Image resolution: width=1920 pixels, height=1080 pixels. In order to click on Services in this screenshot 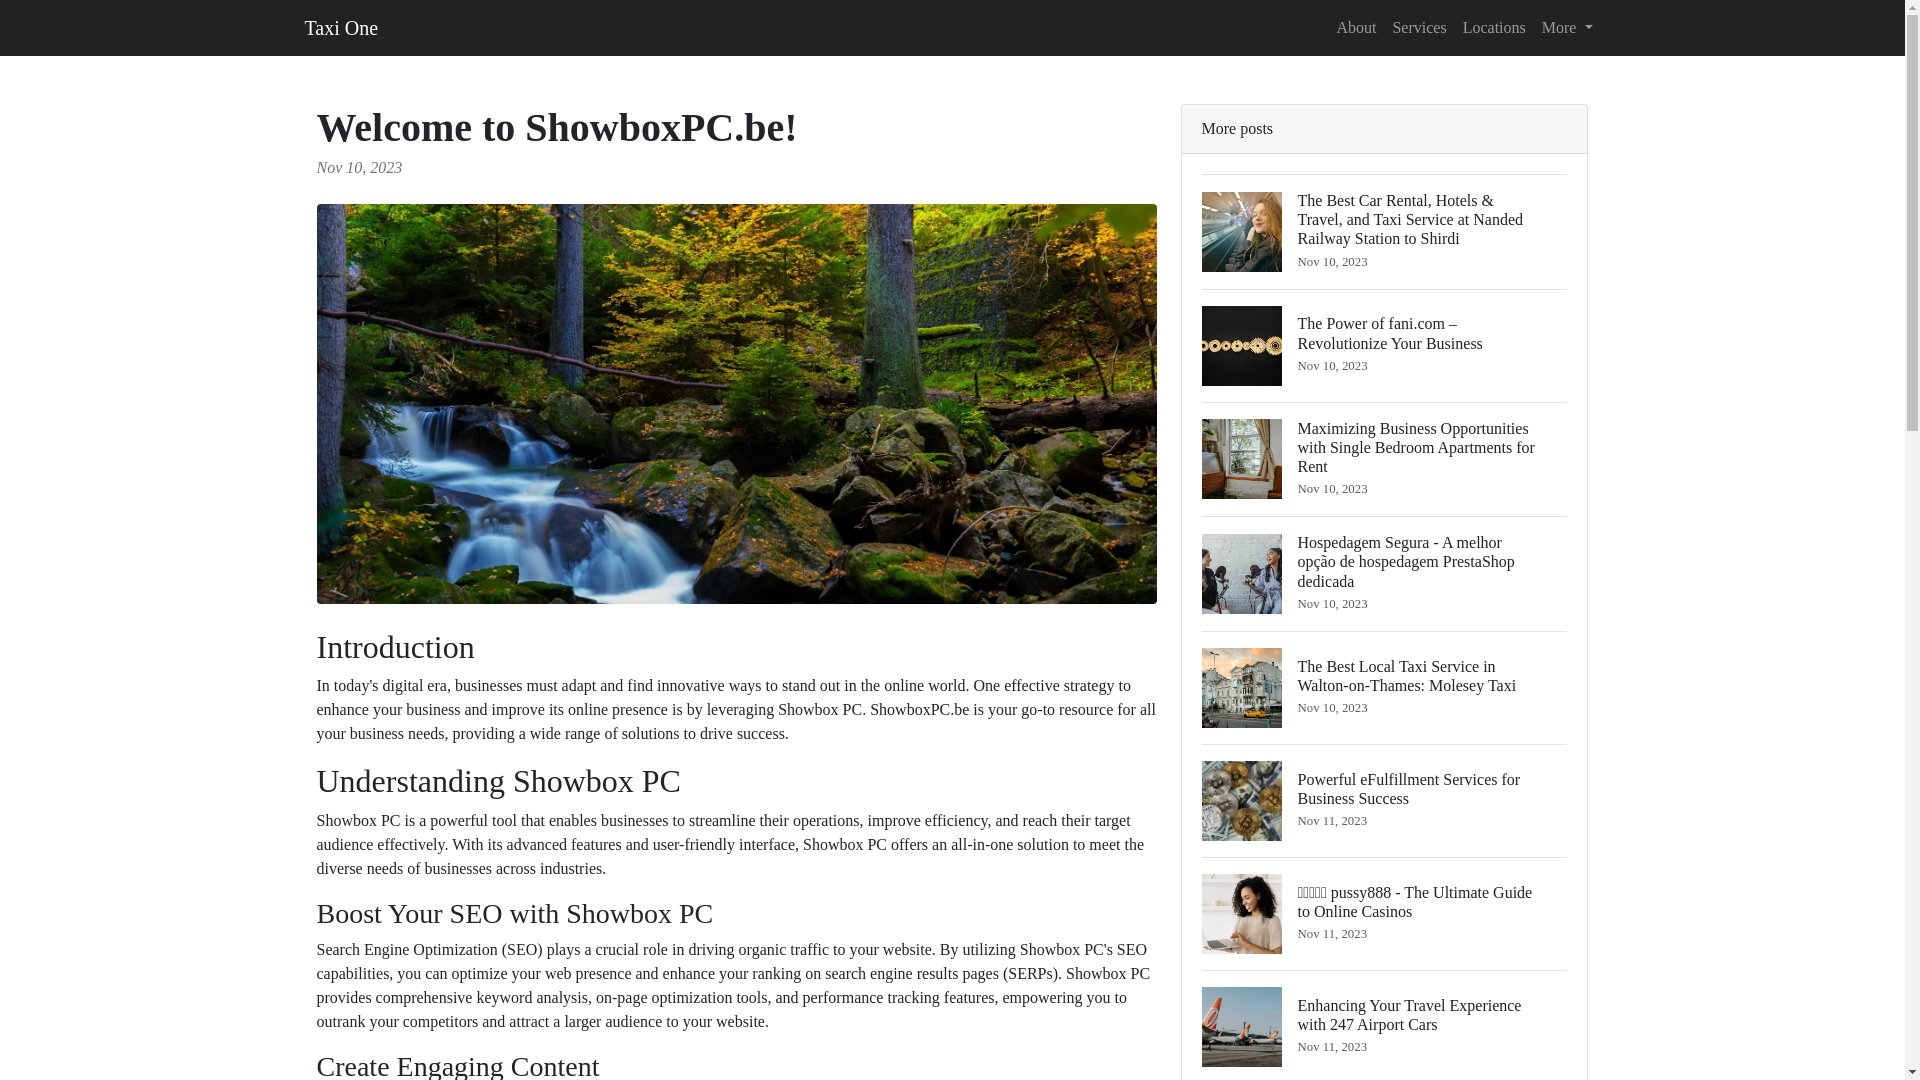, I will do `click(1418, 27)`.